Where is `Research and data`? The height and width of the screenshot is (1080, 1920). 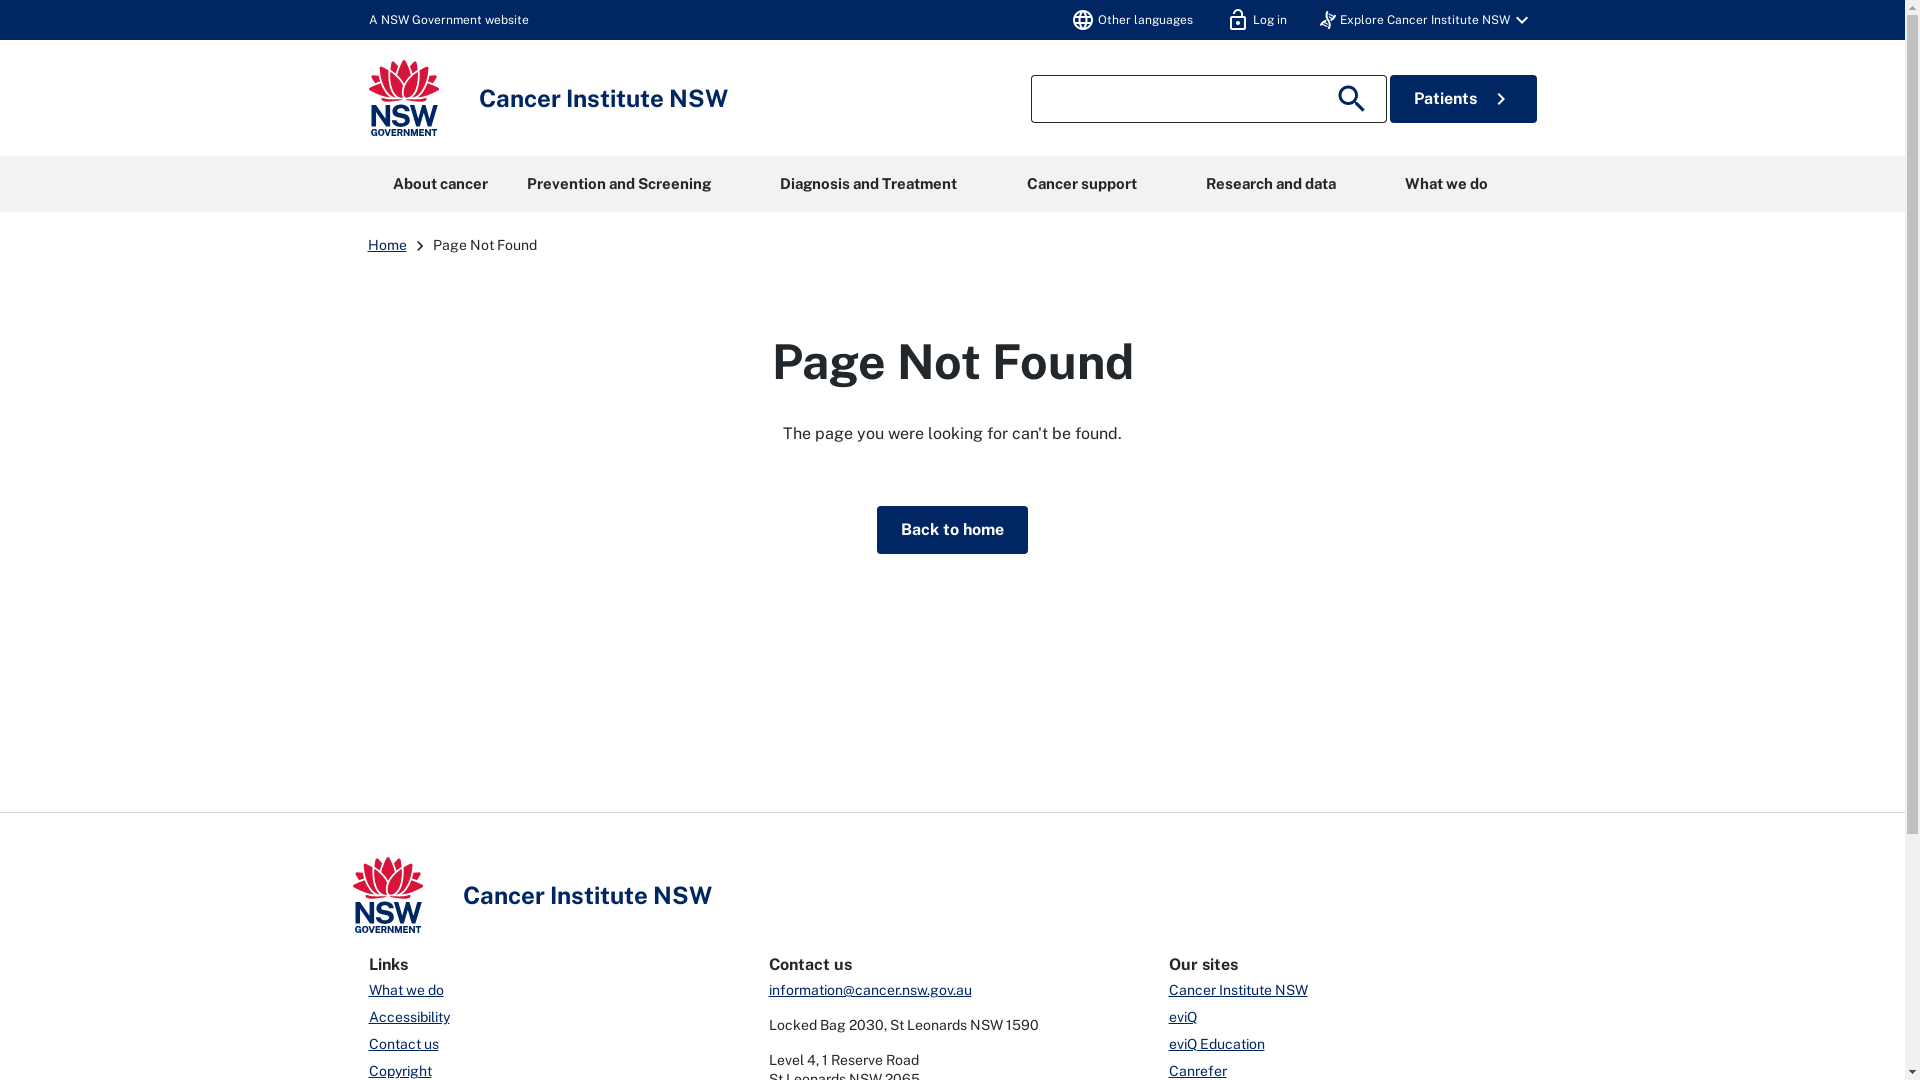
Research and data is located at coordinates (1270, 184).